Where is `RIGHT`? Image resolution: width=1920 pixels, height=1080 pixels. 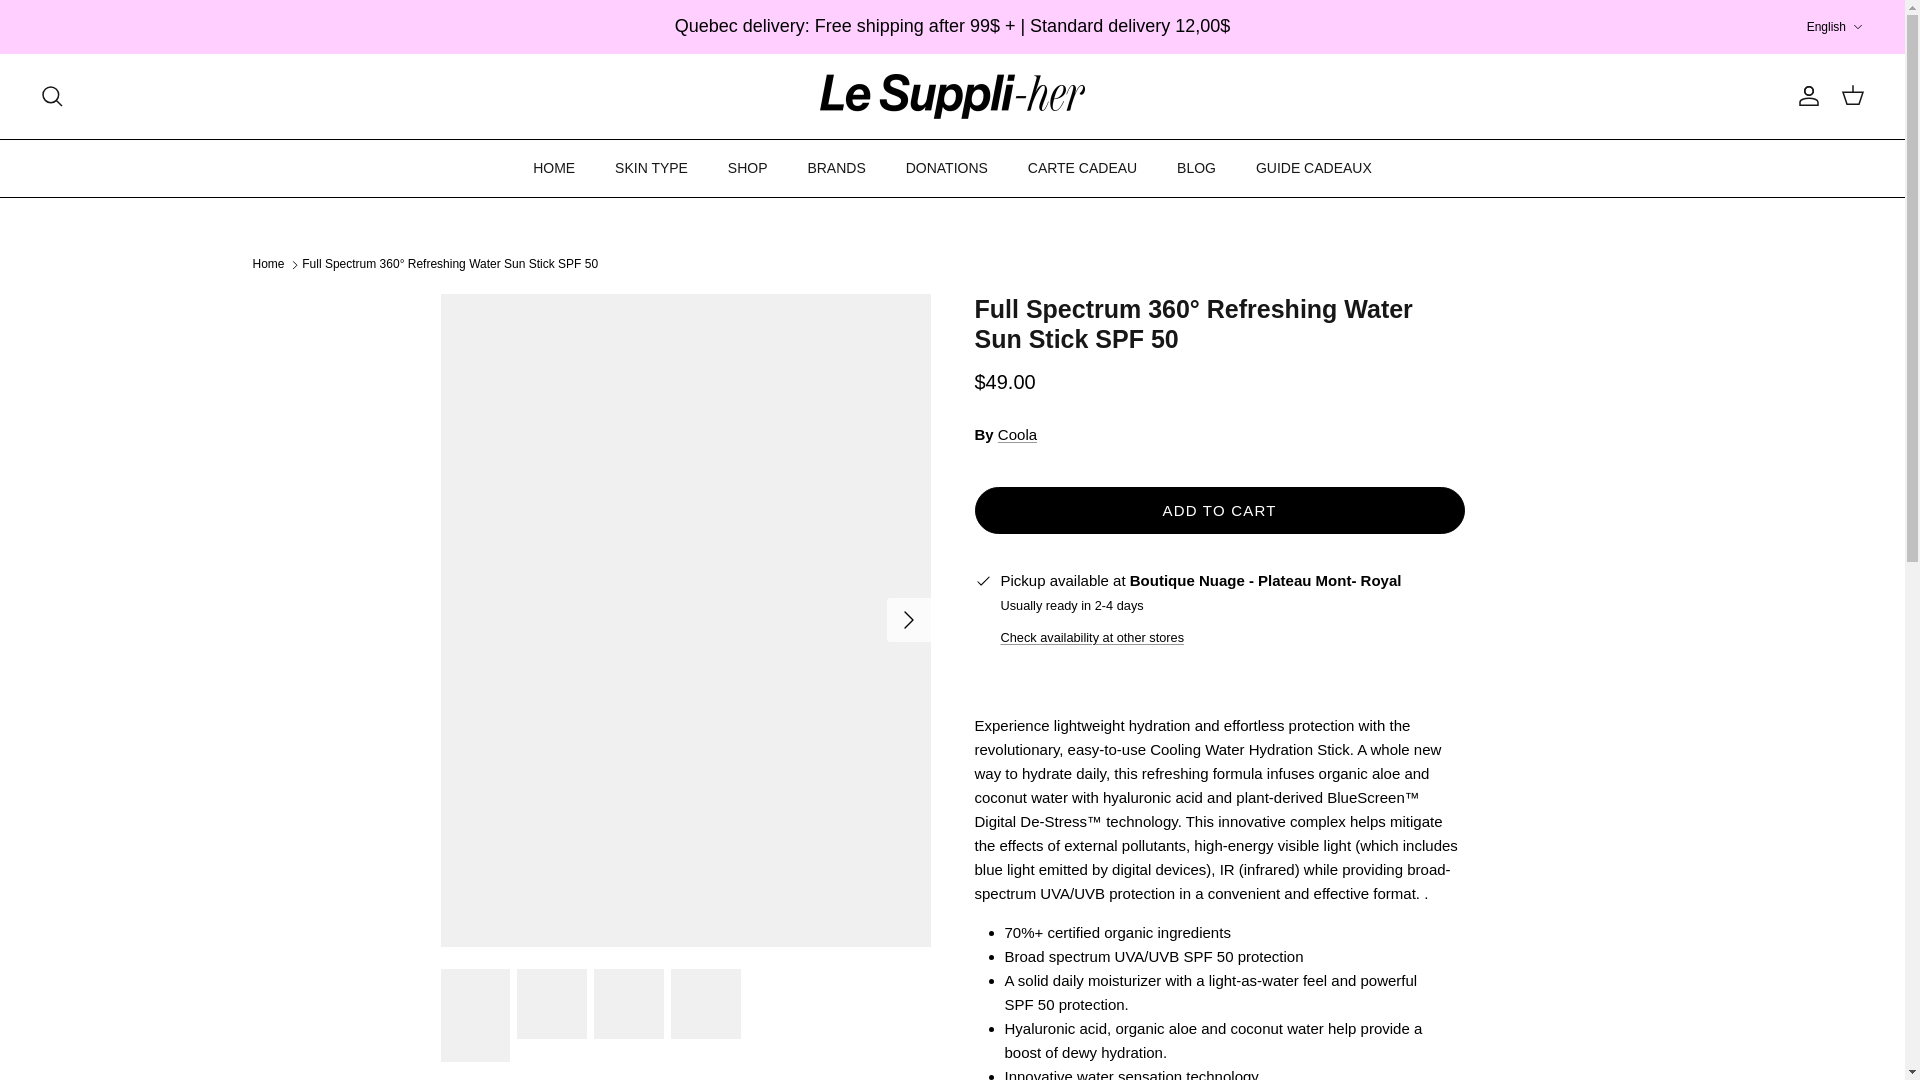
RIGHT is located at coordinates (908, 620).